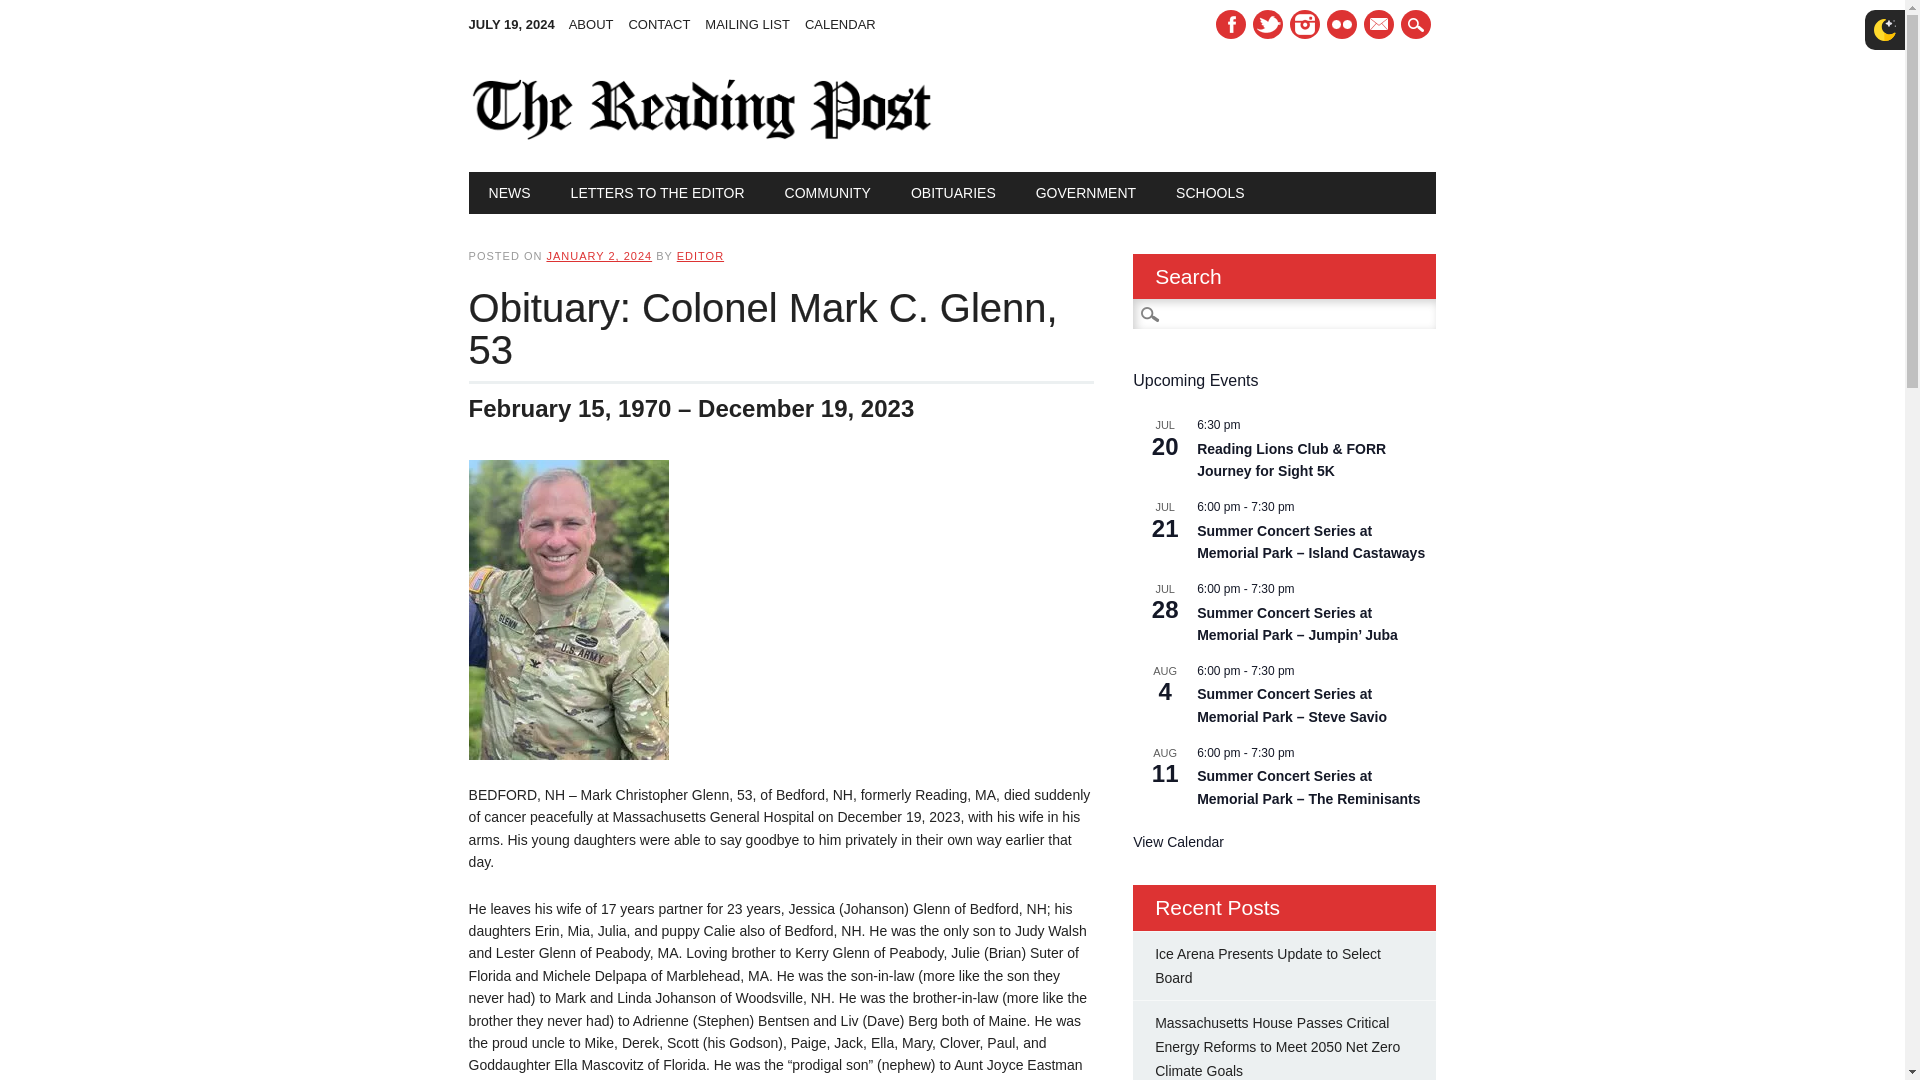 This screenshot has width=1920, height=1080. I want to click on OBITUARIES, so click(952, 192).